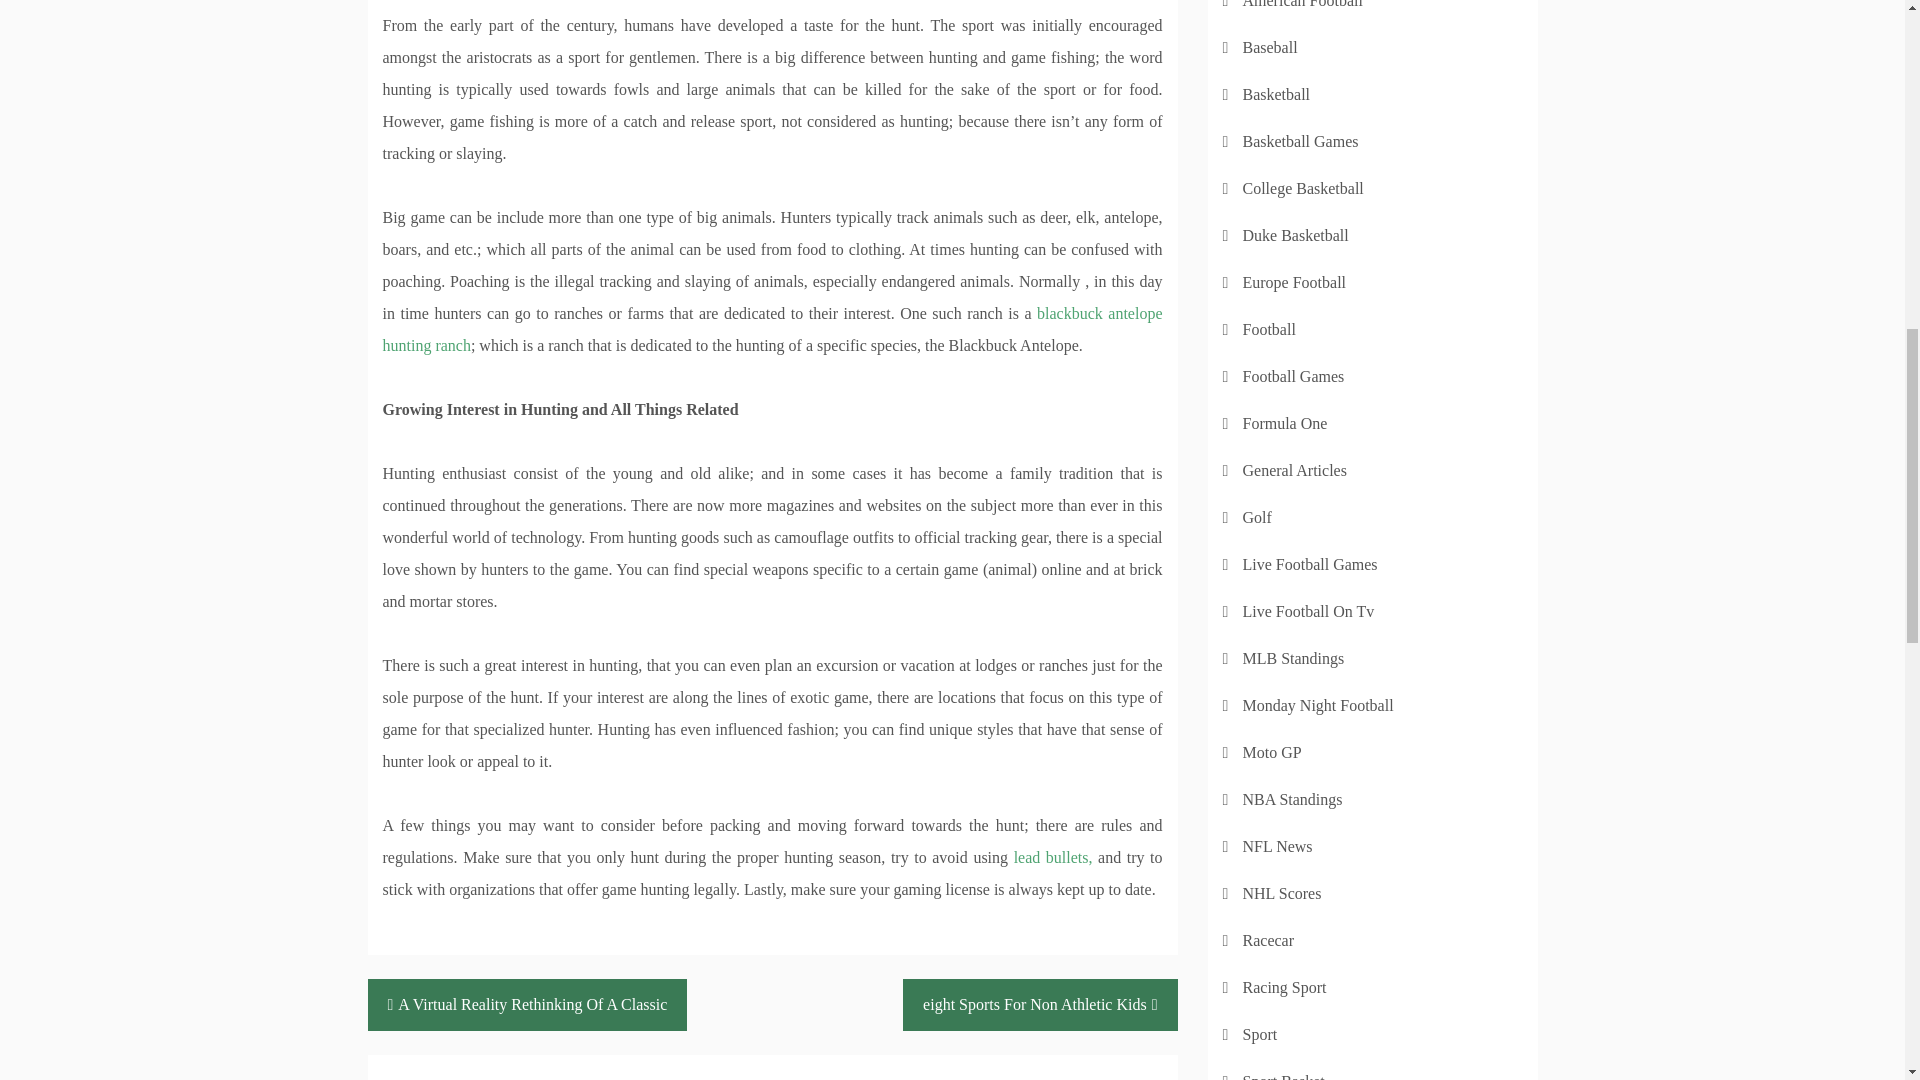 This screenshot has width=1920, height=1080. What do you see at coordinates (528, 1004) in the screenshot?
I see `A Virtual Reality Rethinking Of A Classic` at bounding box center [528, 1004].